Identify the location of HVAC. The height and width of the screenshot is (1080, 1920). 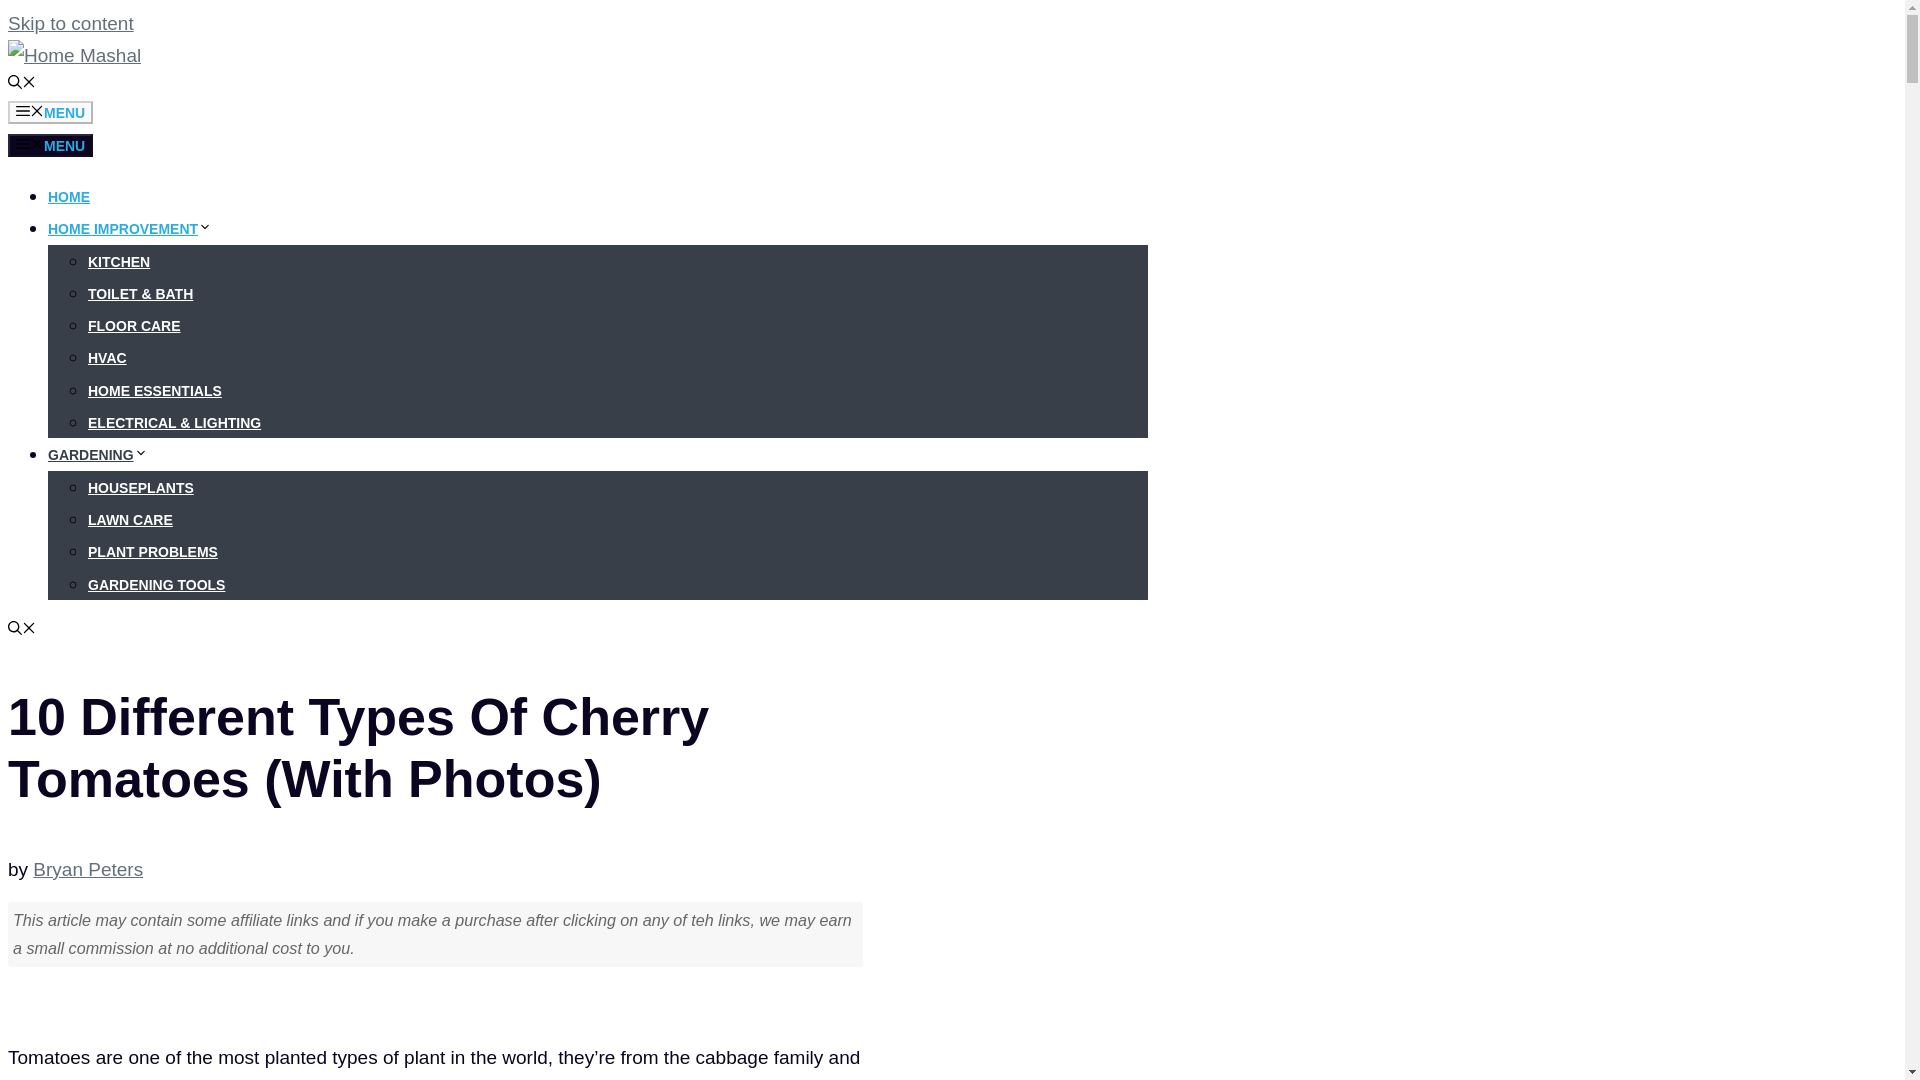
(107, 358).